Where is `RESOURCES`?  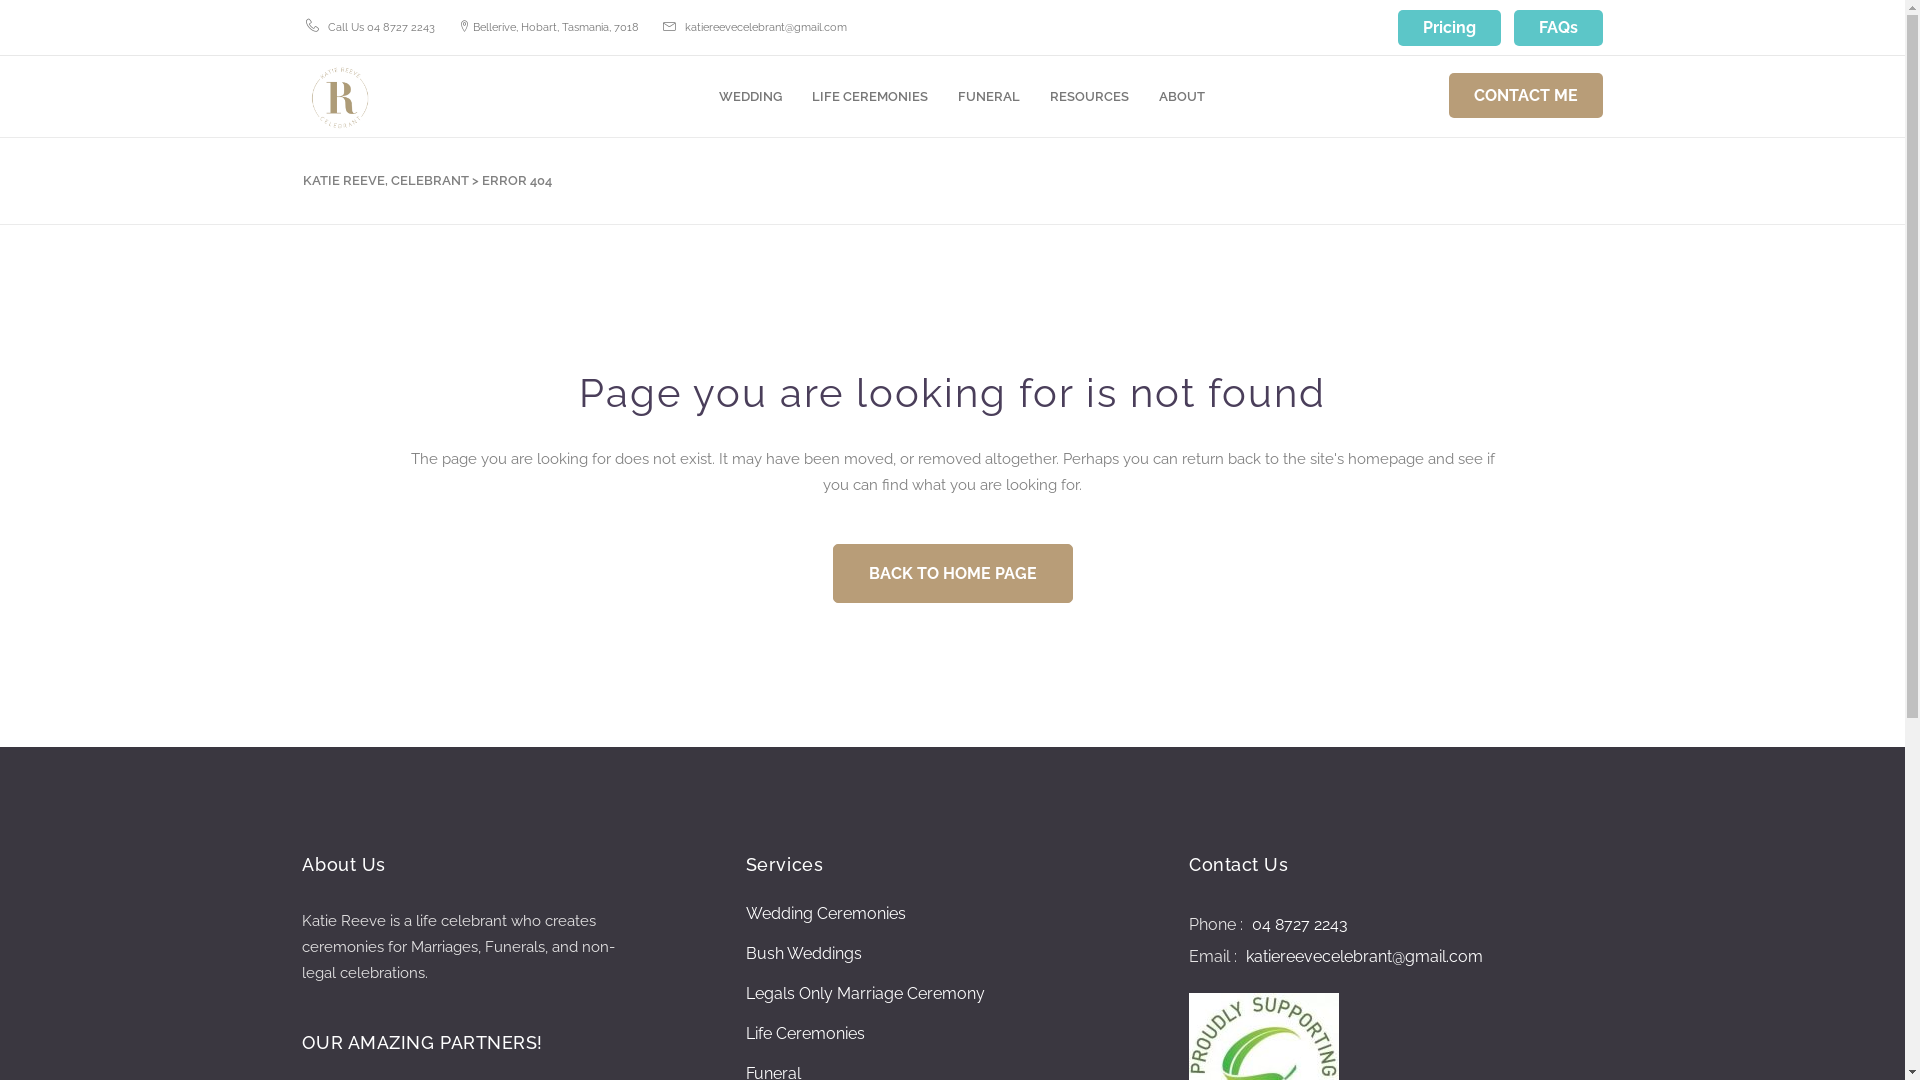 RESOURCES is located at coordinates (1090, 96).